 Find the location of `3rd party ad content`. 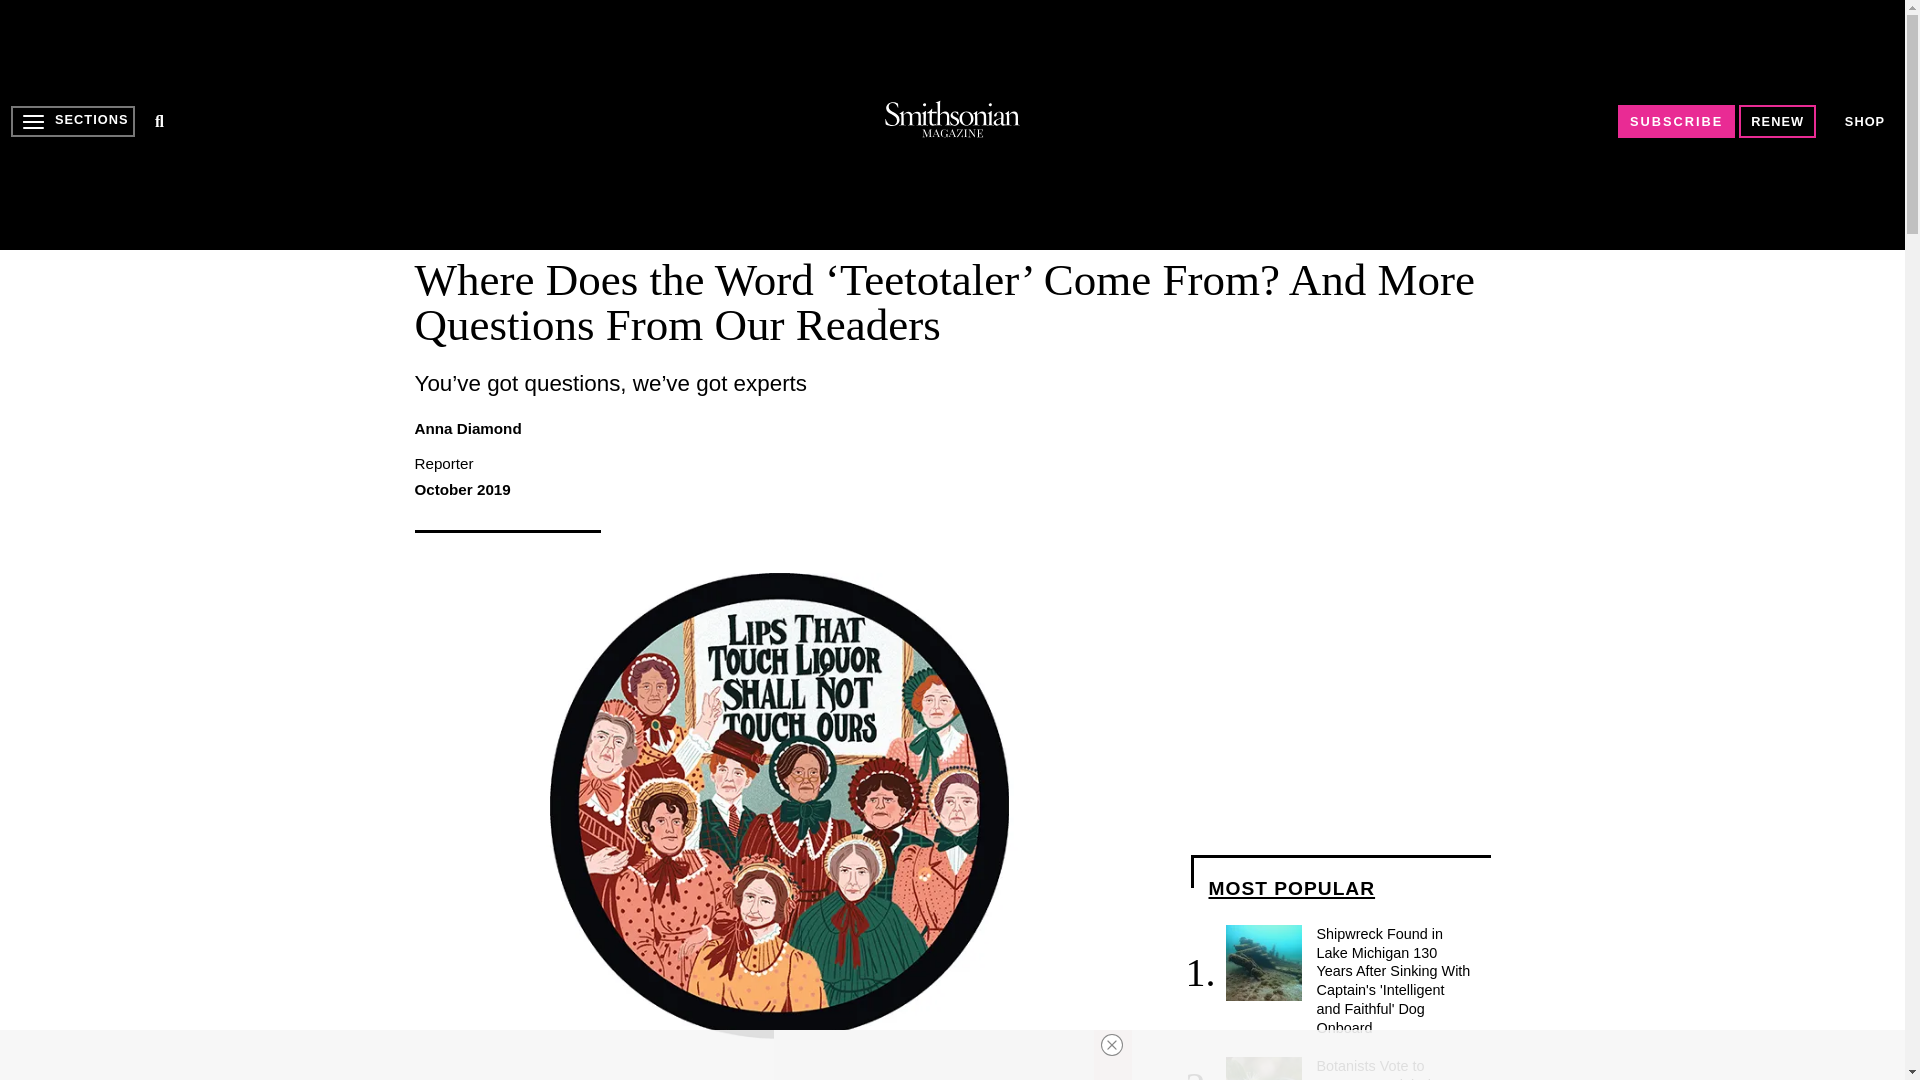

3rd party ad content is located at coordinates (951, 124).